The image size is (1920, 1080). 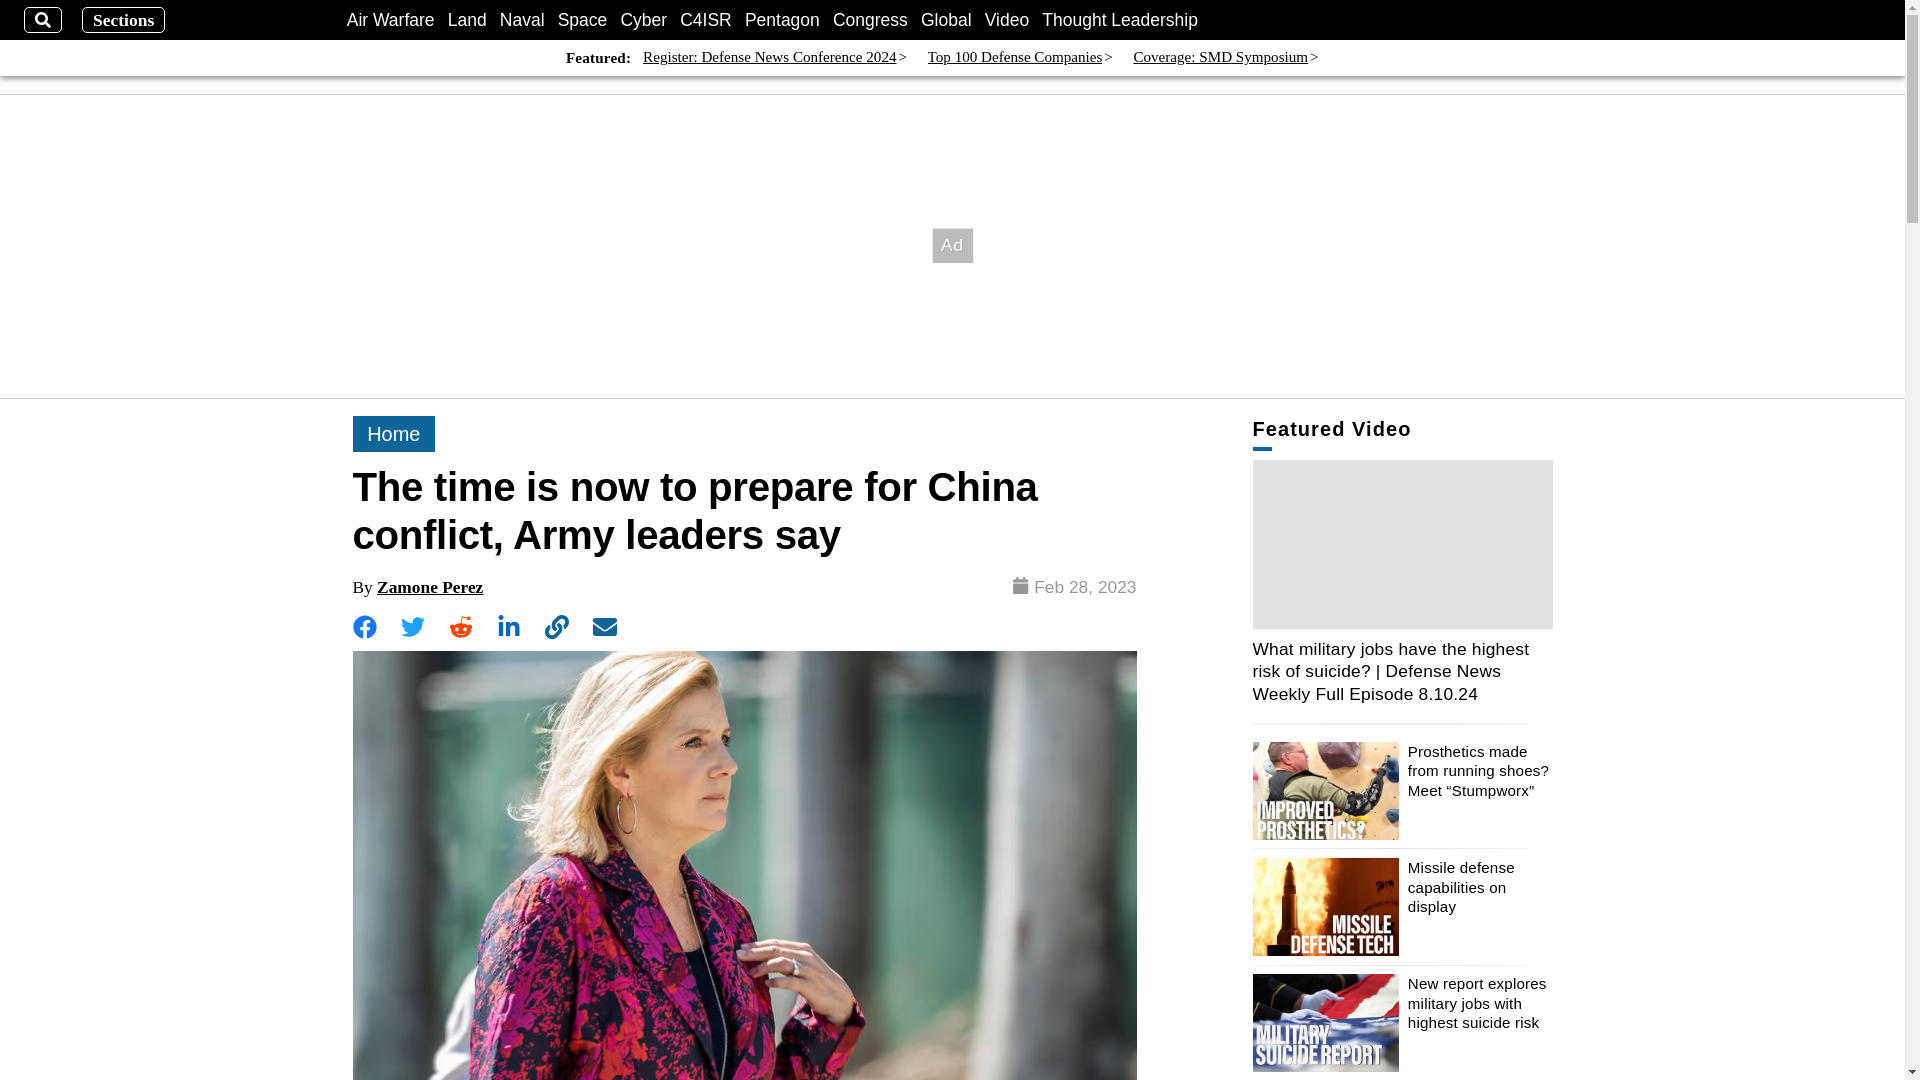 I want to click on Pentagon, so click(x=782, y=20).